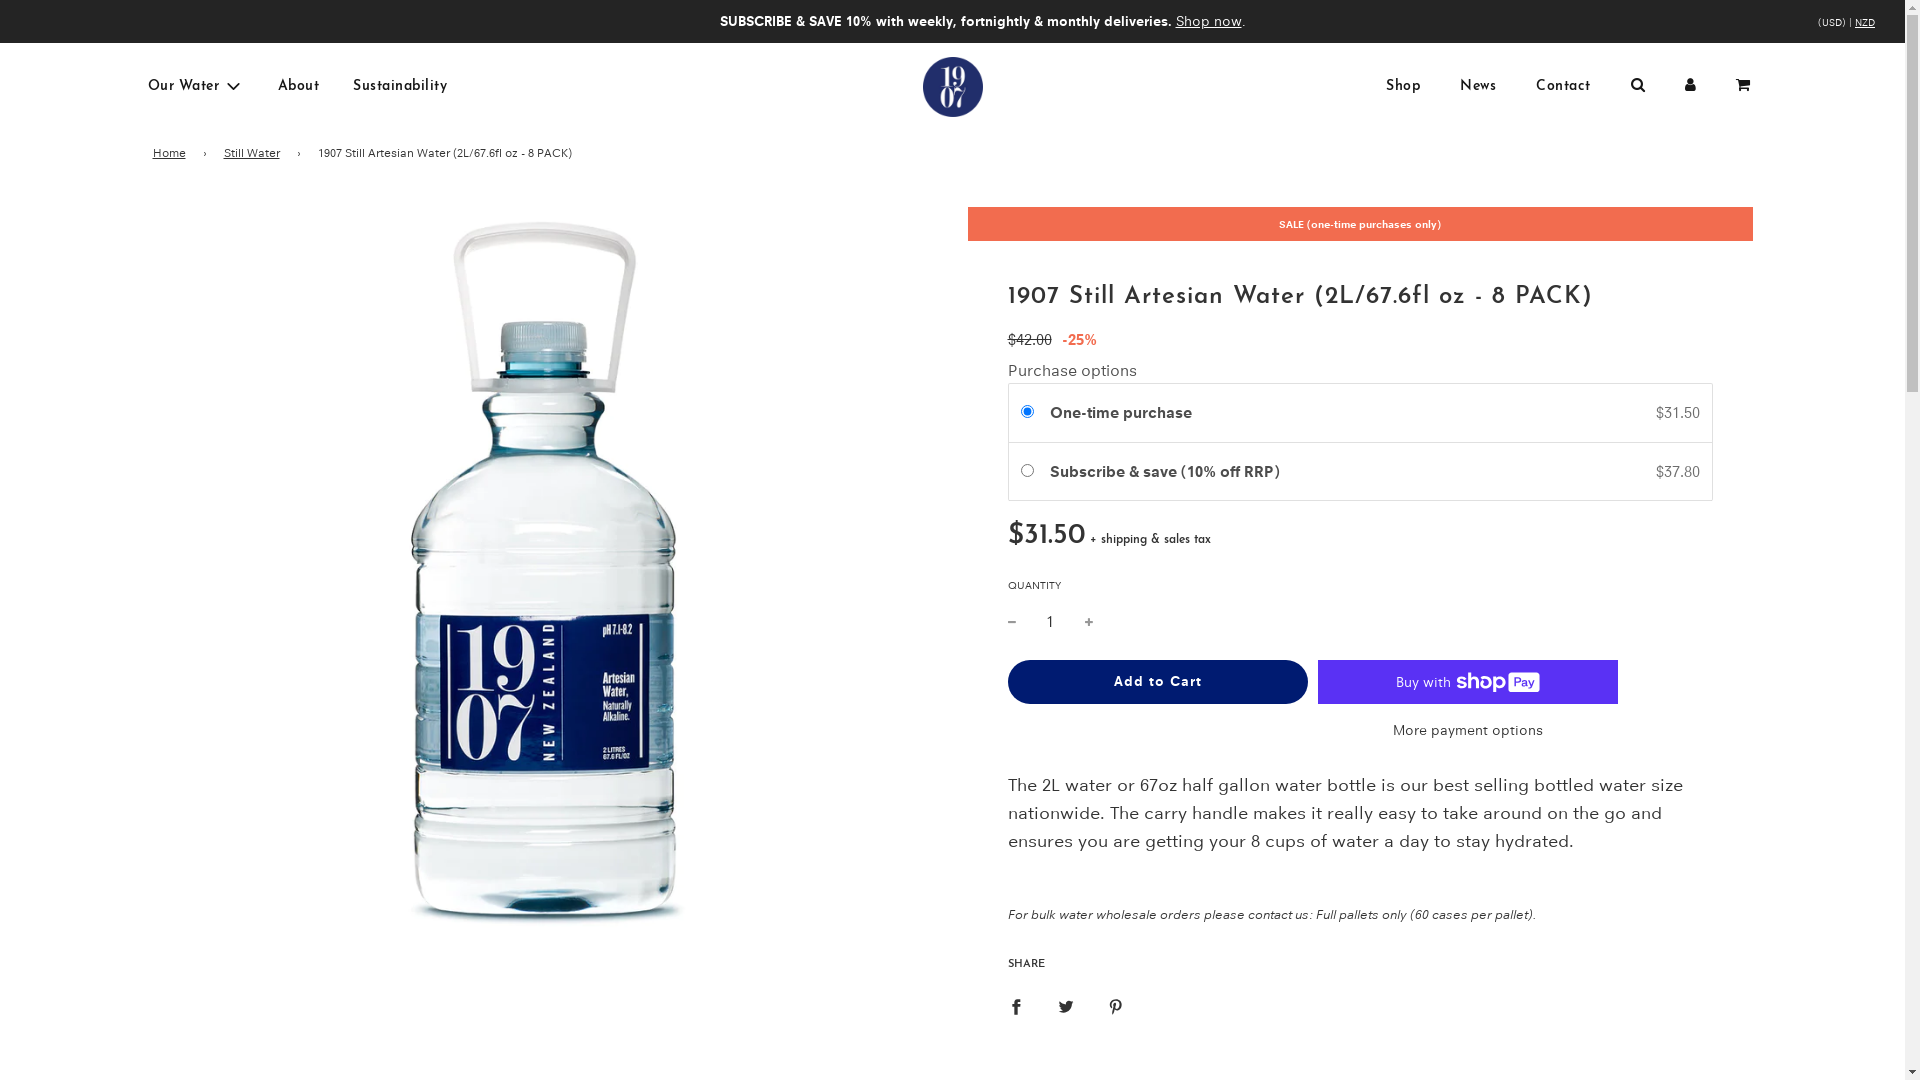 The height and width of the screenshot is (1080, 1920). What do you see at coordinates (1158, 682) in the screenshot?
I see `loading...
Add to Cart` at bounding box center [1158, 682].